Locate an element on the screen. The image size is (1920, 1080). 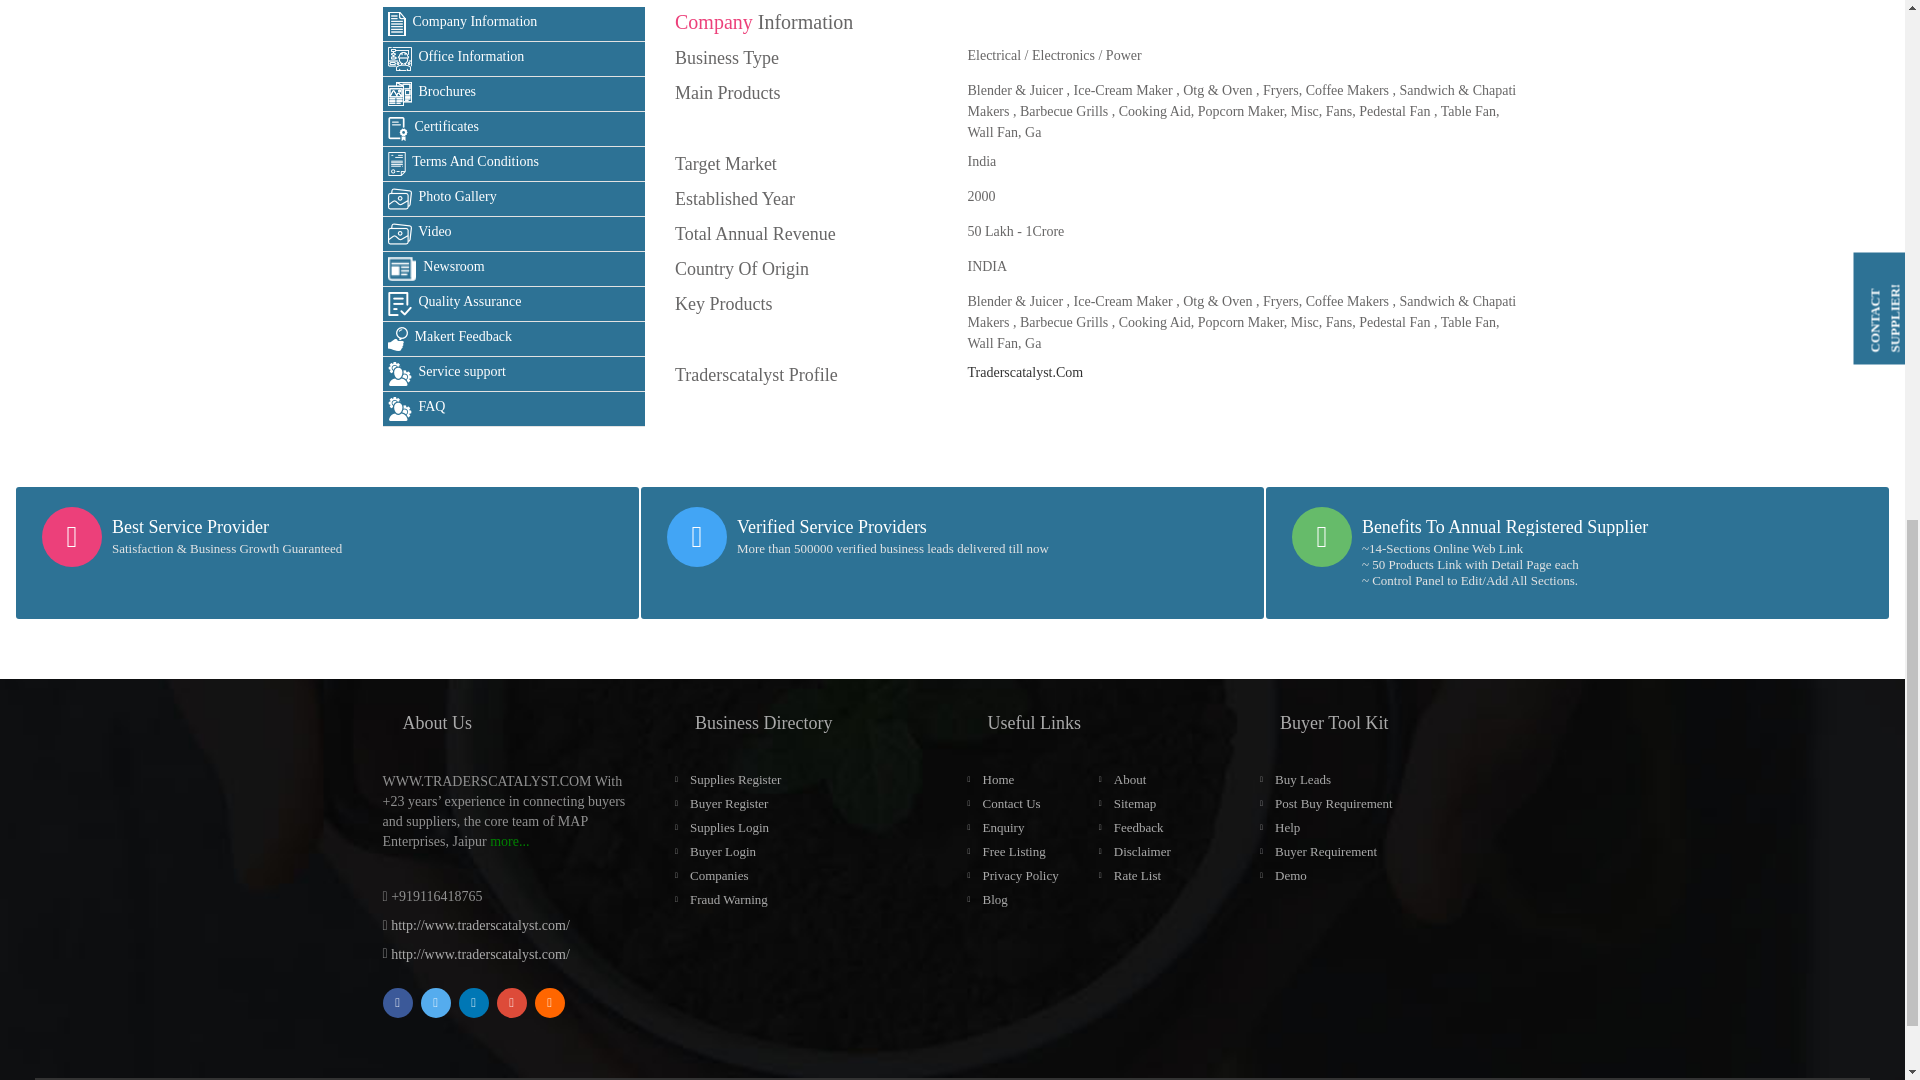
  Photo Gallery is located at coordinates (514, 200).